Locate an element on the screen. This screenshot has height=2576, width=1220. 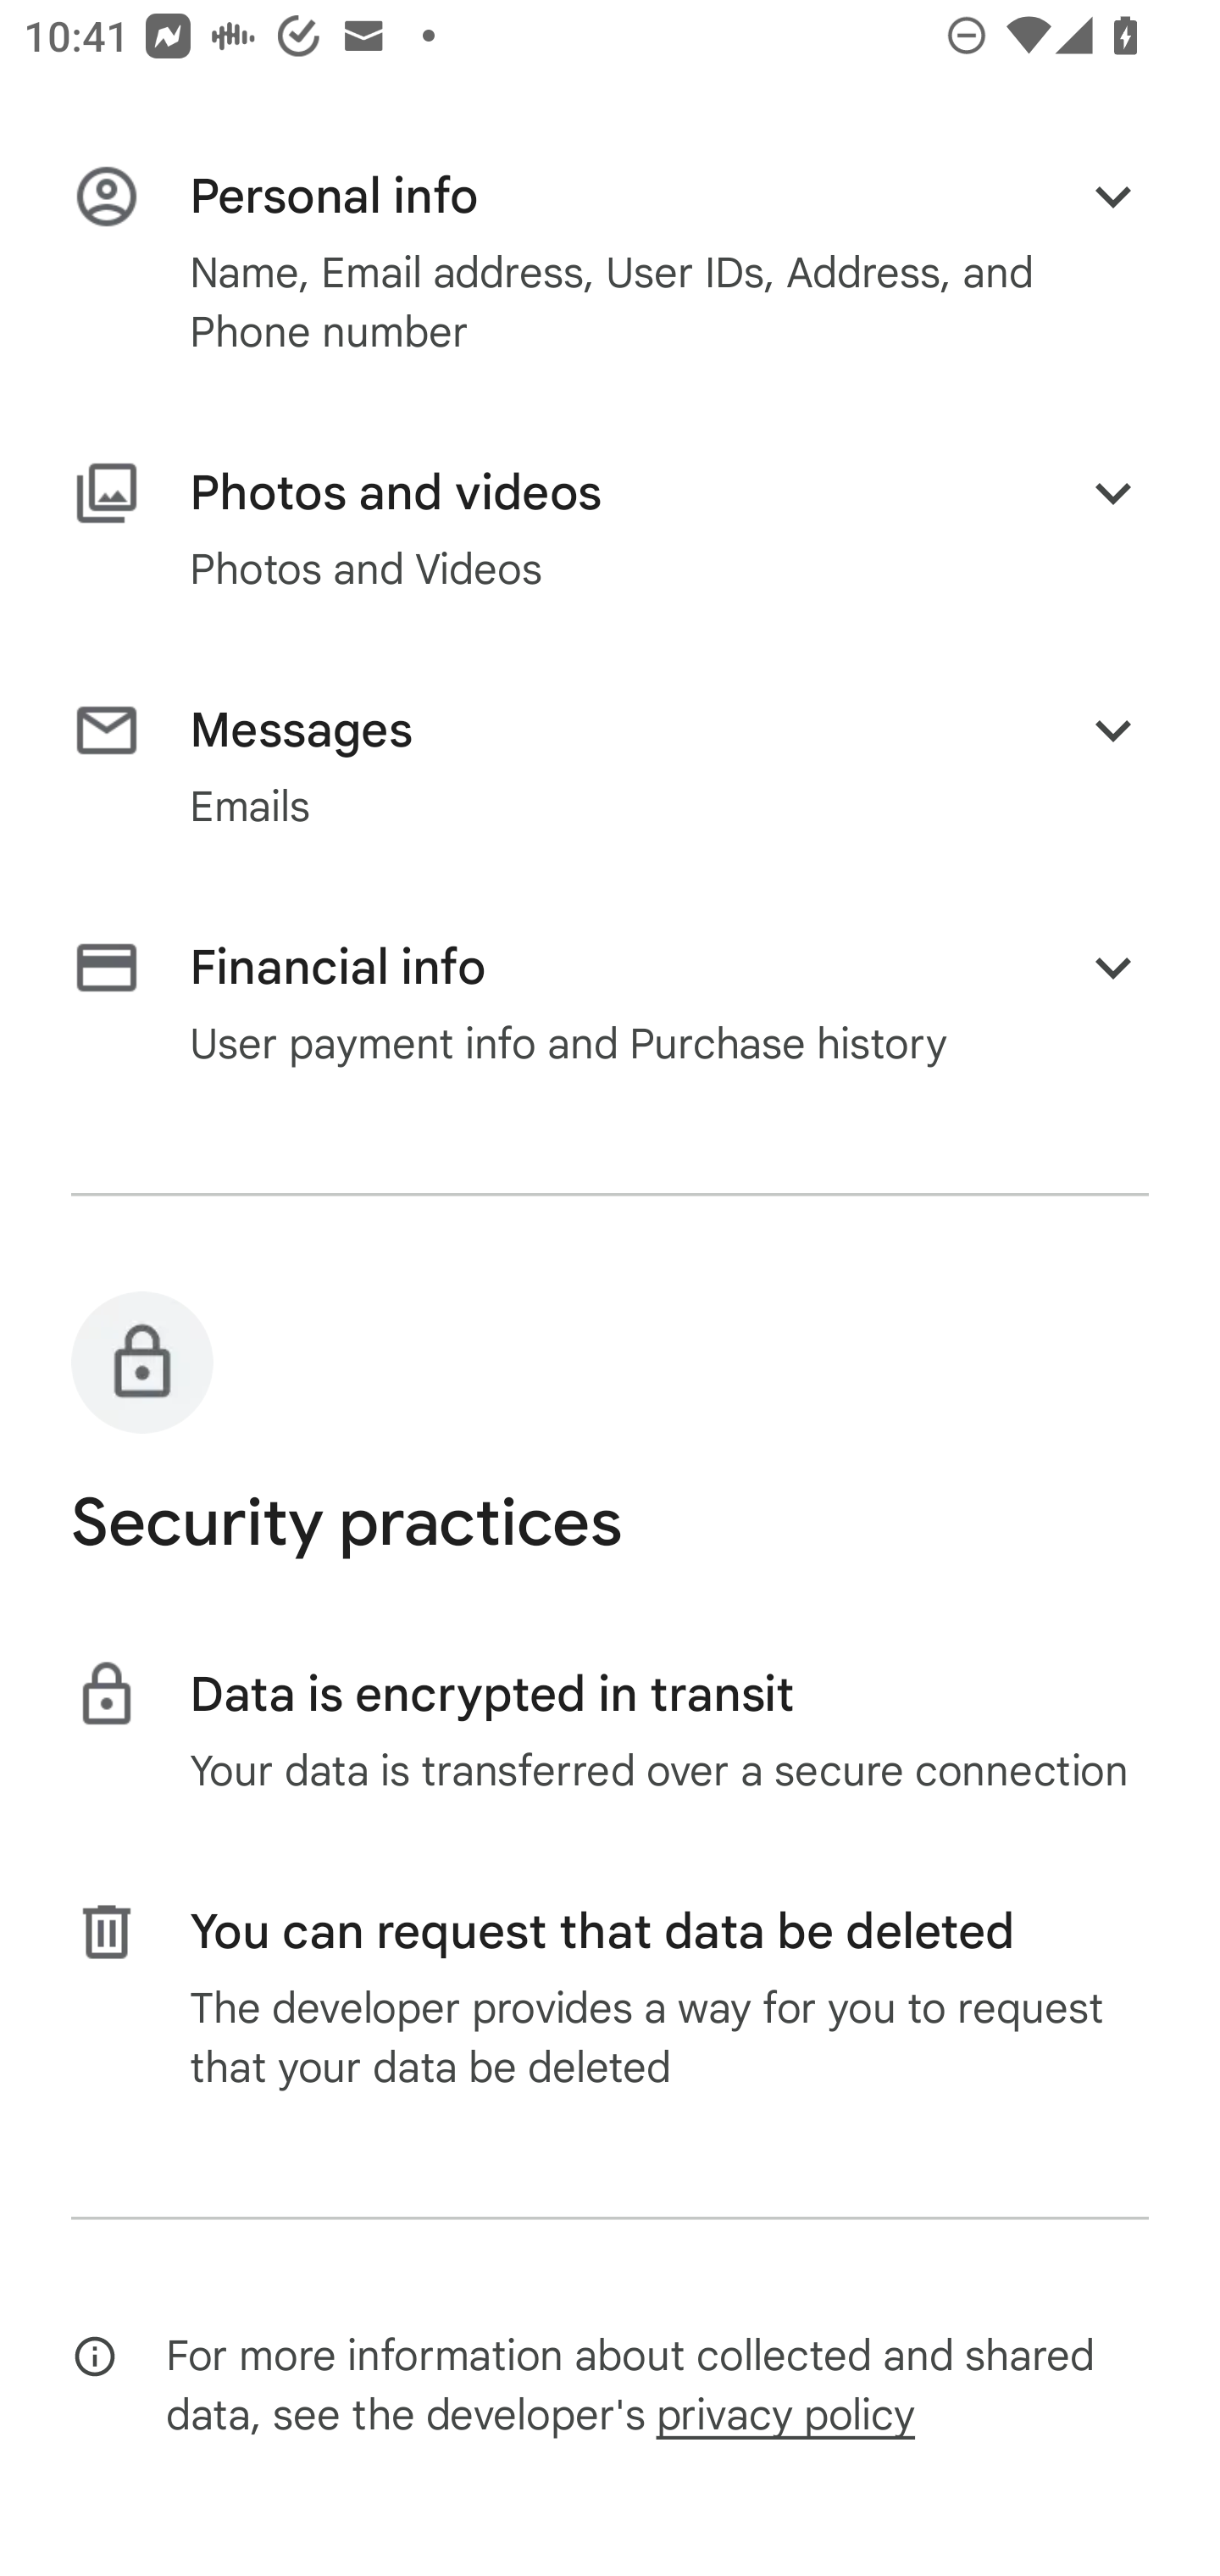
heading Messages Emails Expand button is located at coordinates (610, 766).